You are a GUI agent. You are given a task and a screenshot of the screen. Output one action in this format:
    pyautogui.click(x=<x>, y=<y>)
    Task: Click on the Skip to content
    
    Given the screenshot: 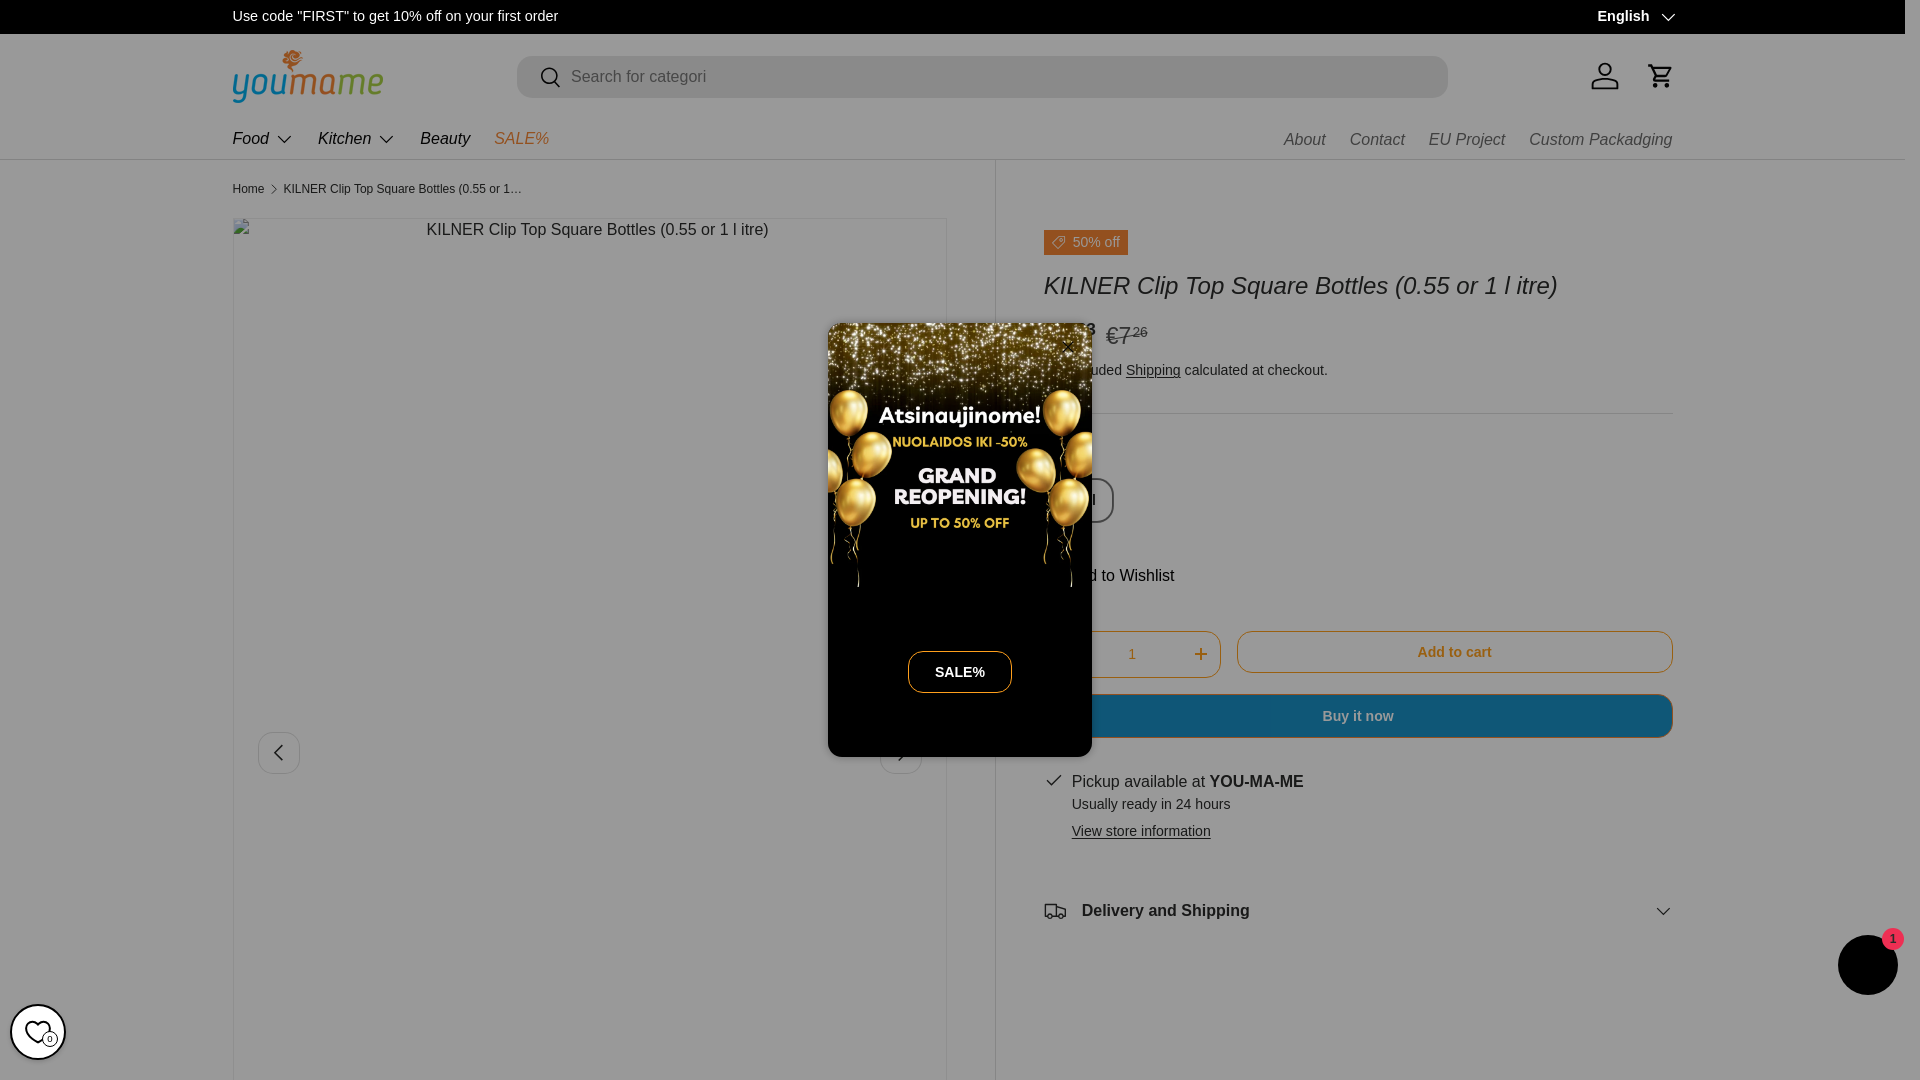 What is the action you would take?
    pyautogui.click(x=90, y=28)
    